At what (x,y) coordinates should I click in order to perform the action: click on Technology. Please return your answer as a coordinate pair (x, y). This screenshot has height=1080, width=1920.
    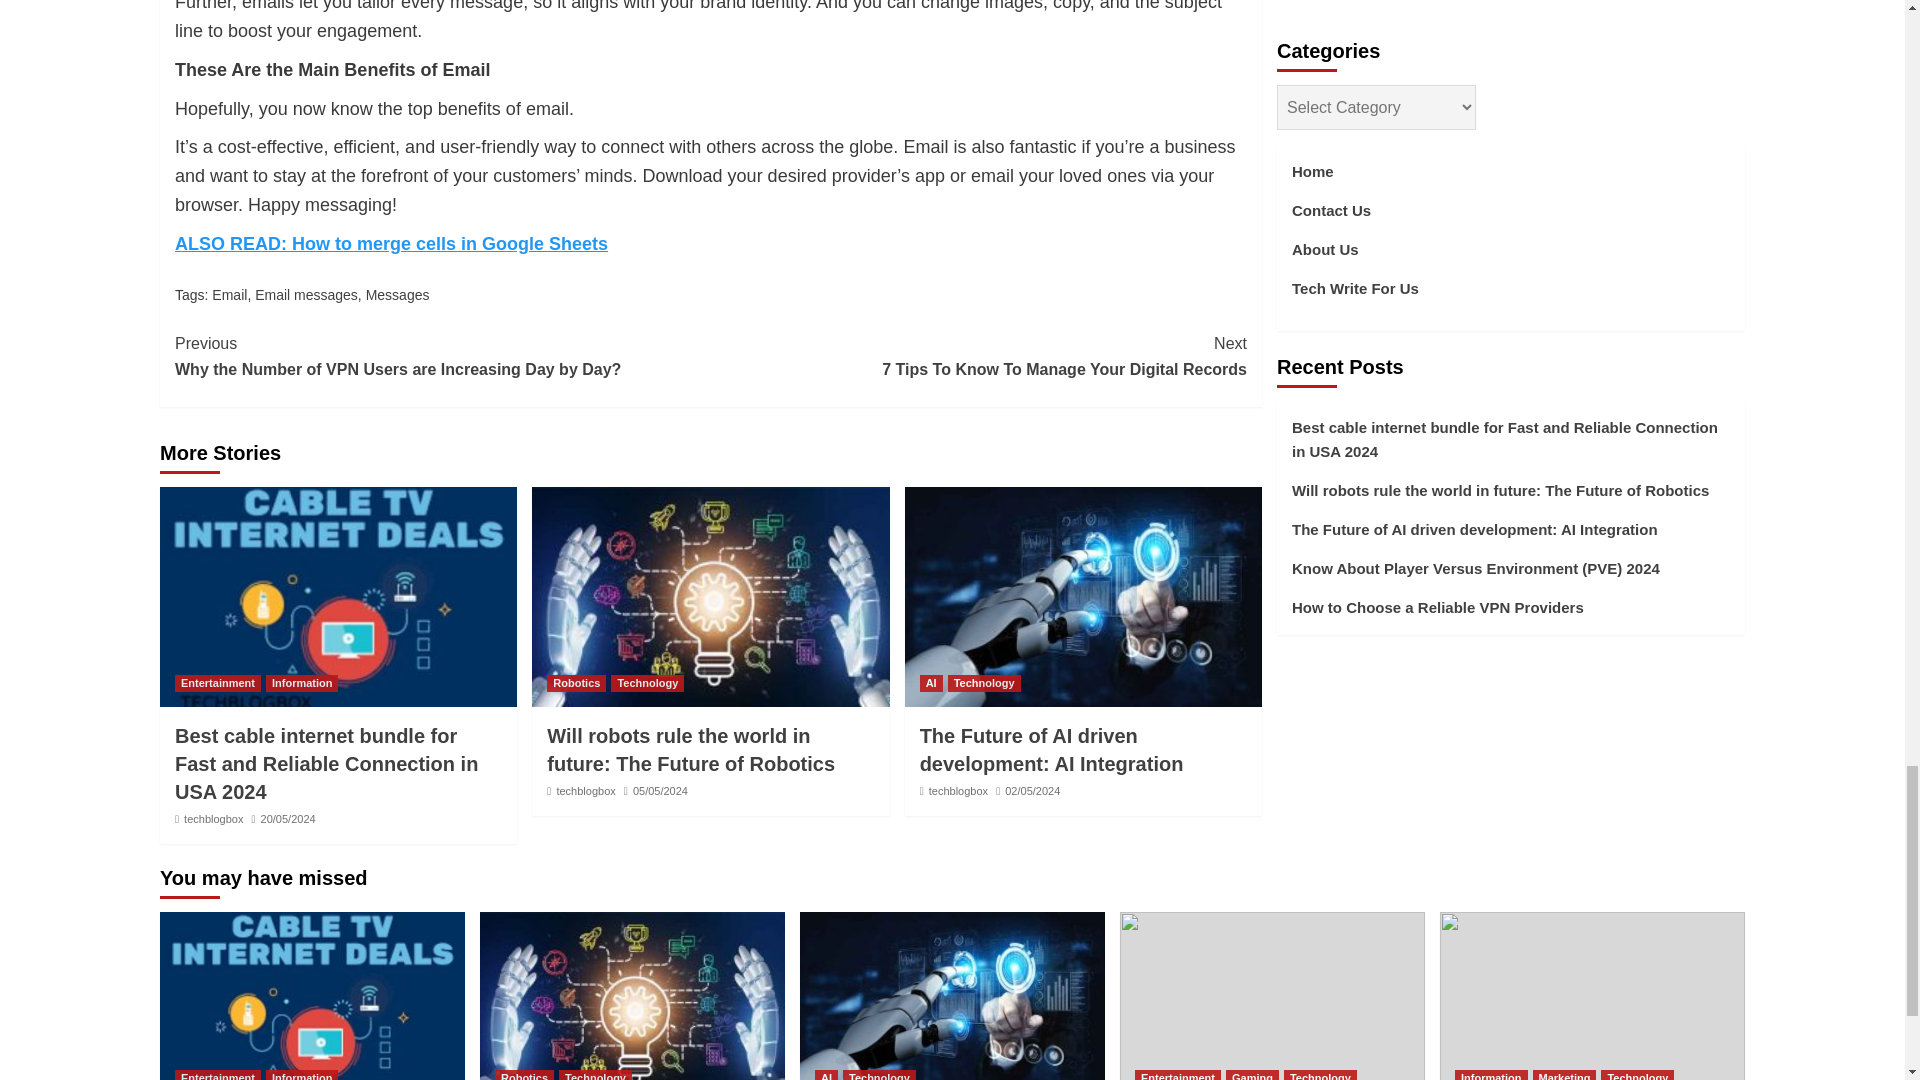
    Looking at the image, I should click on (214, 819).